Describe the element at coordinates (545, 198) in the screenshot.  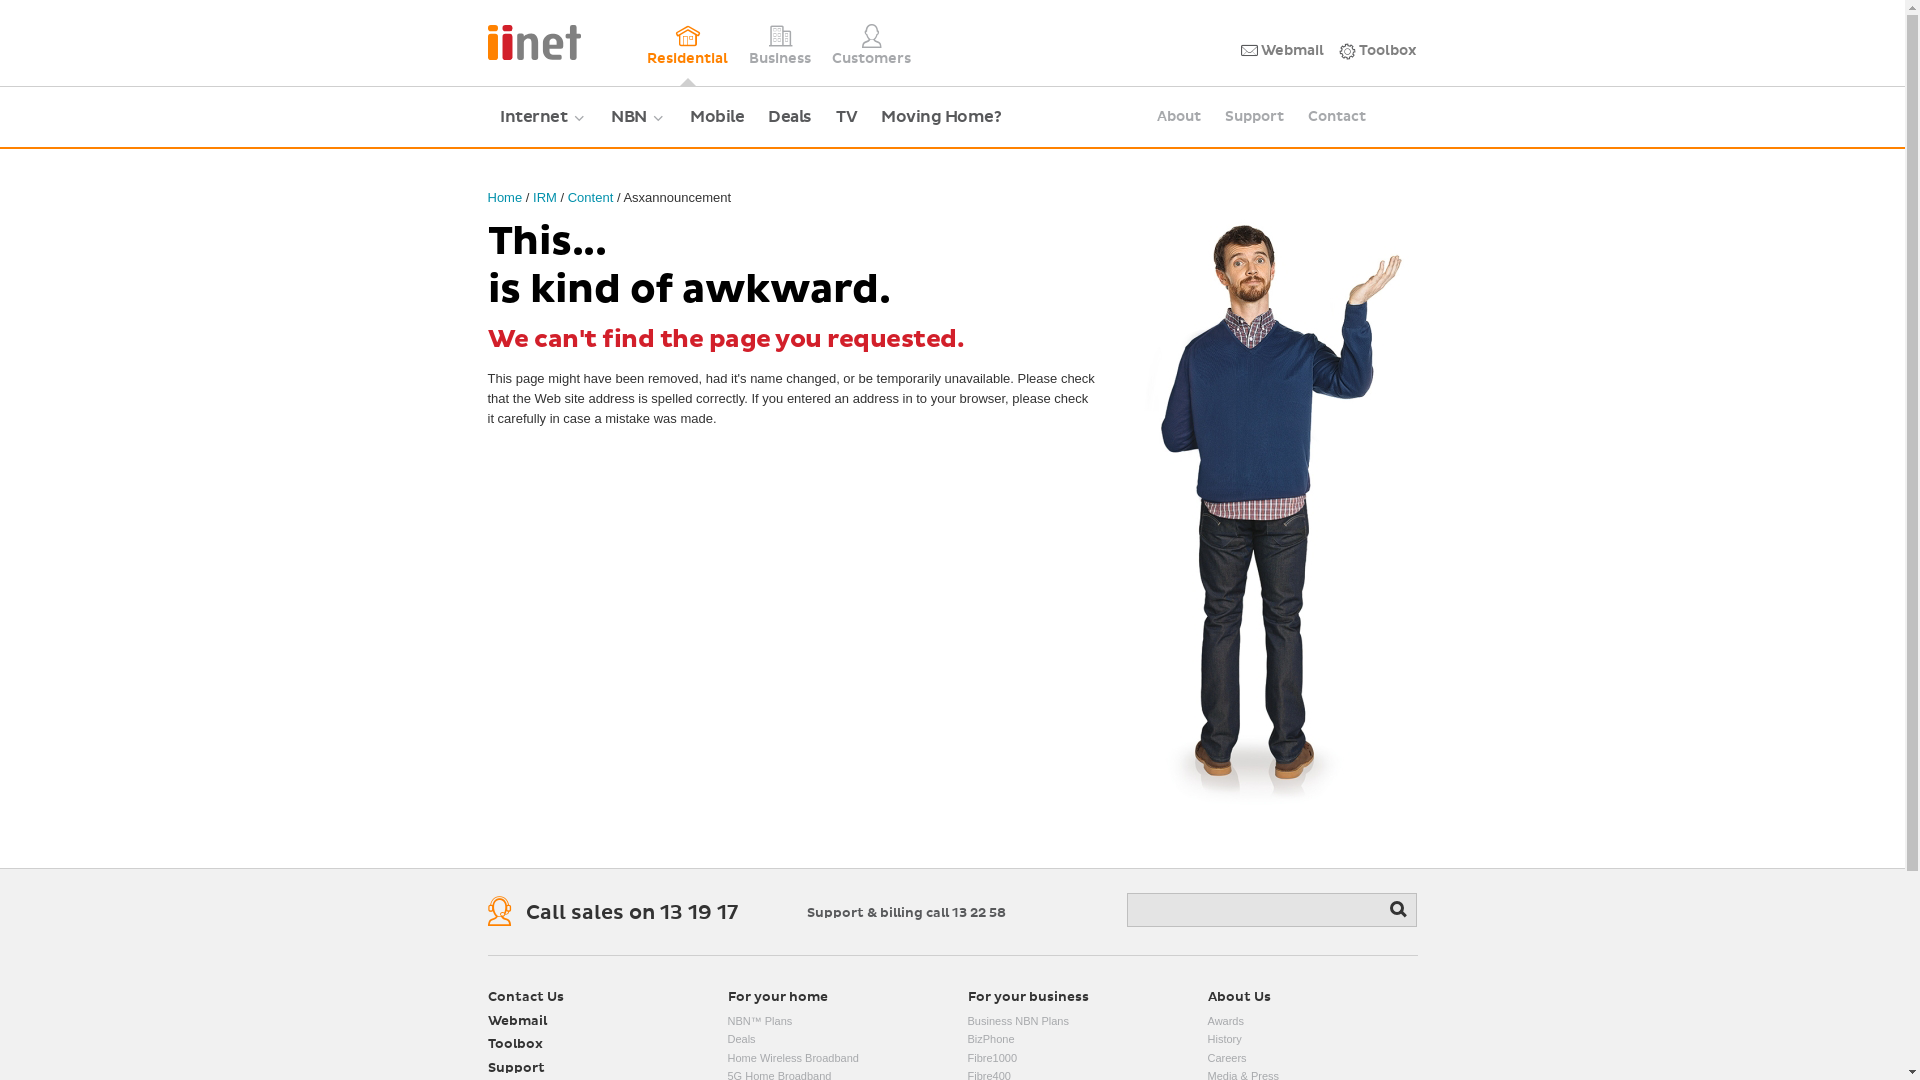
I see `IRM` at that location.